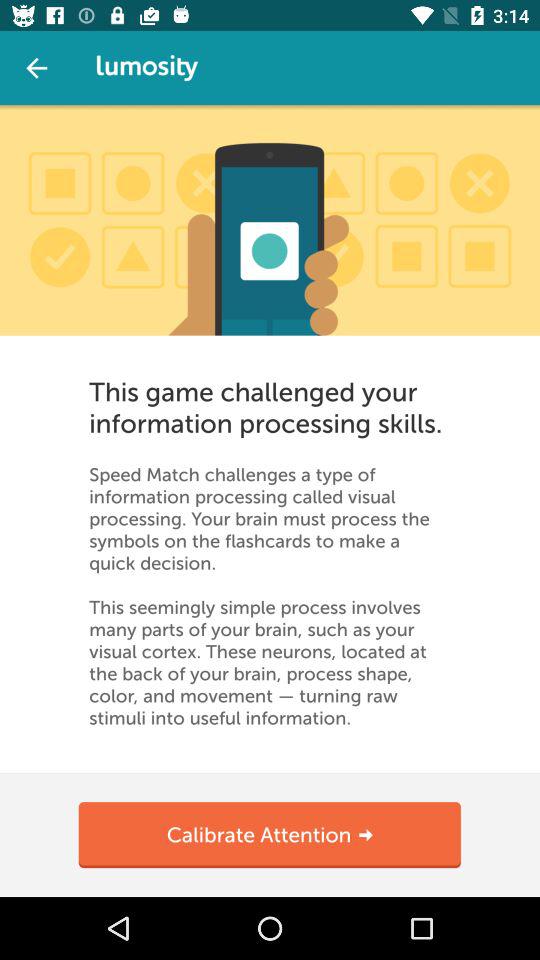  Describe the element at coordinates (36, 68) in the screenshot. I see `exit out of setup` at that location.